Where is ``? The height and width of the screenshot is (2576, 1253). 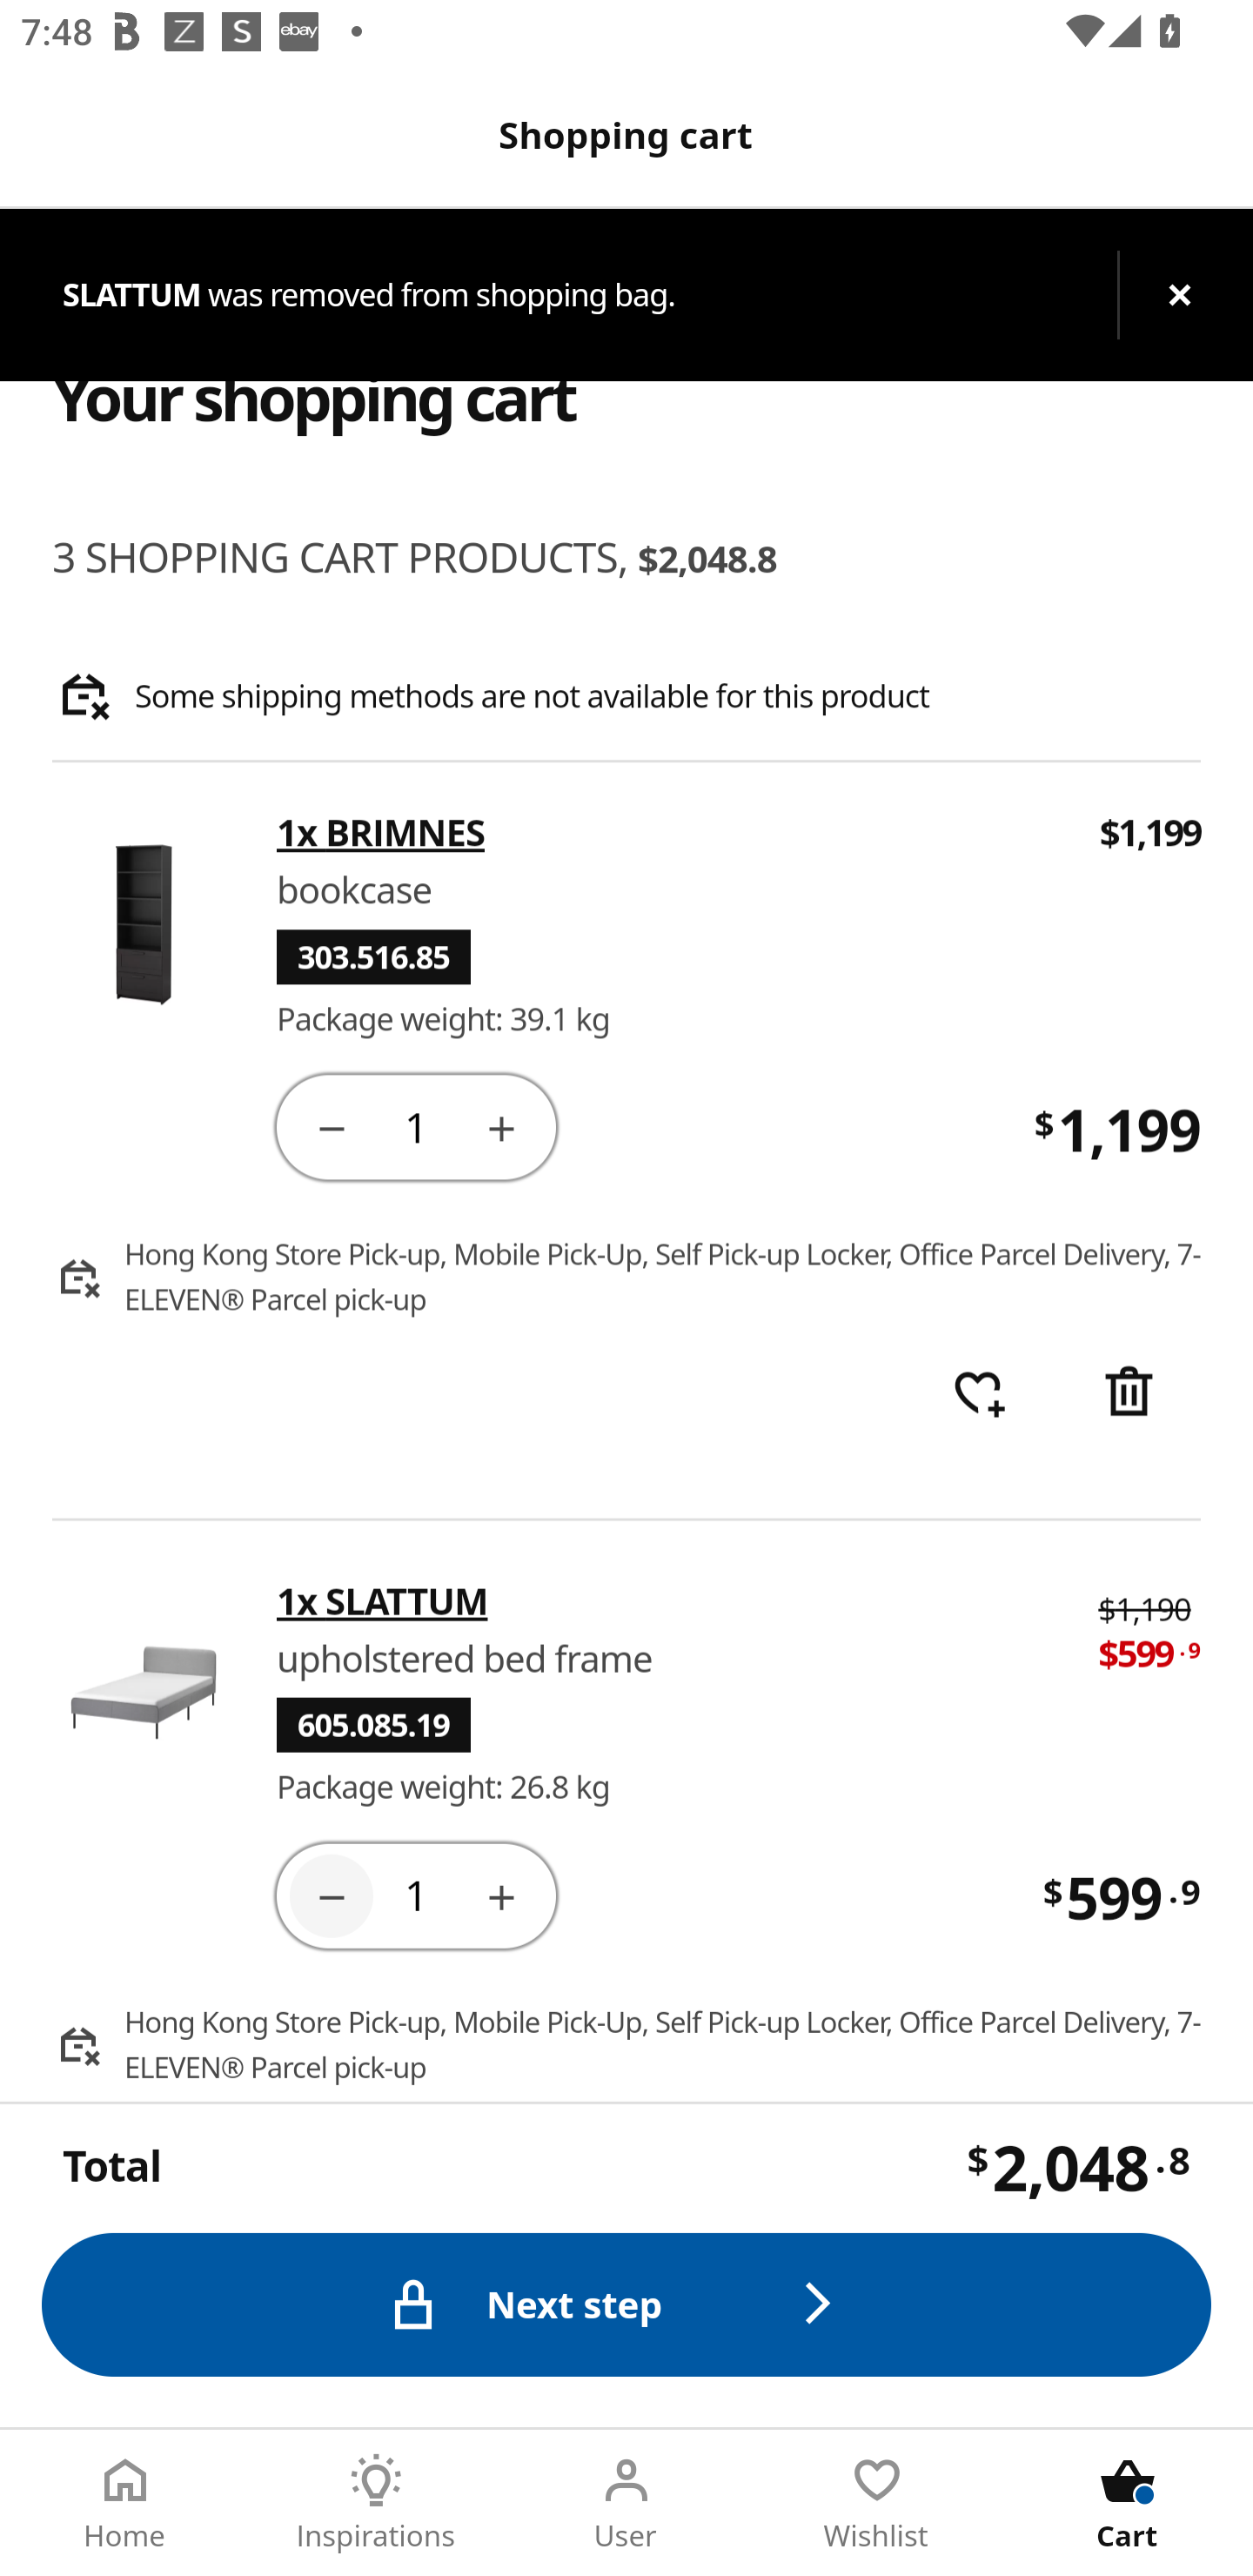  is located at coordinates (331, 1126).